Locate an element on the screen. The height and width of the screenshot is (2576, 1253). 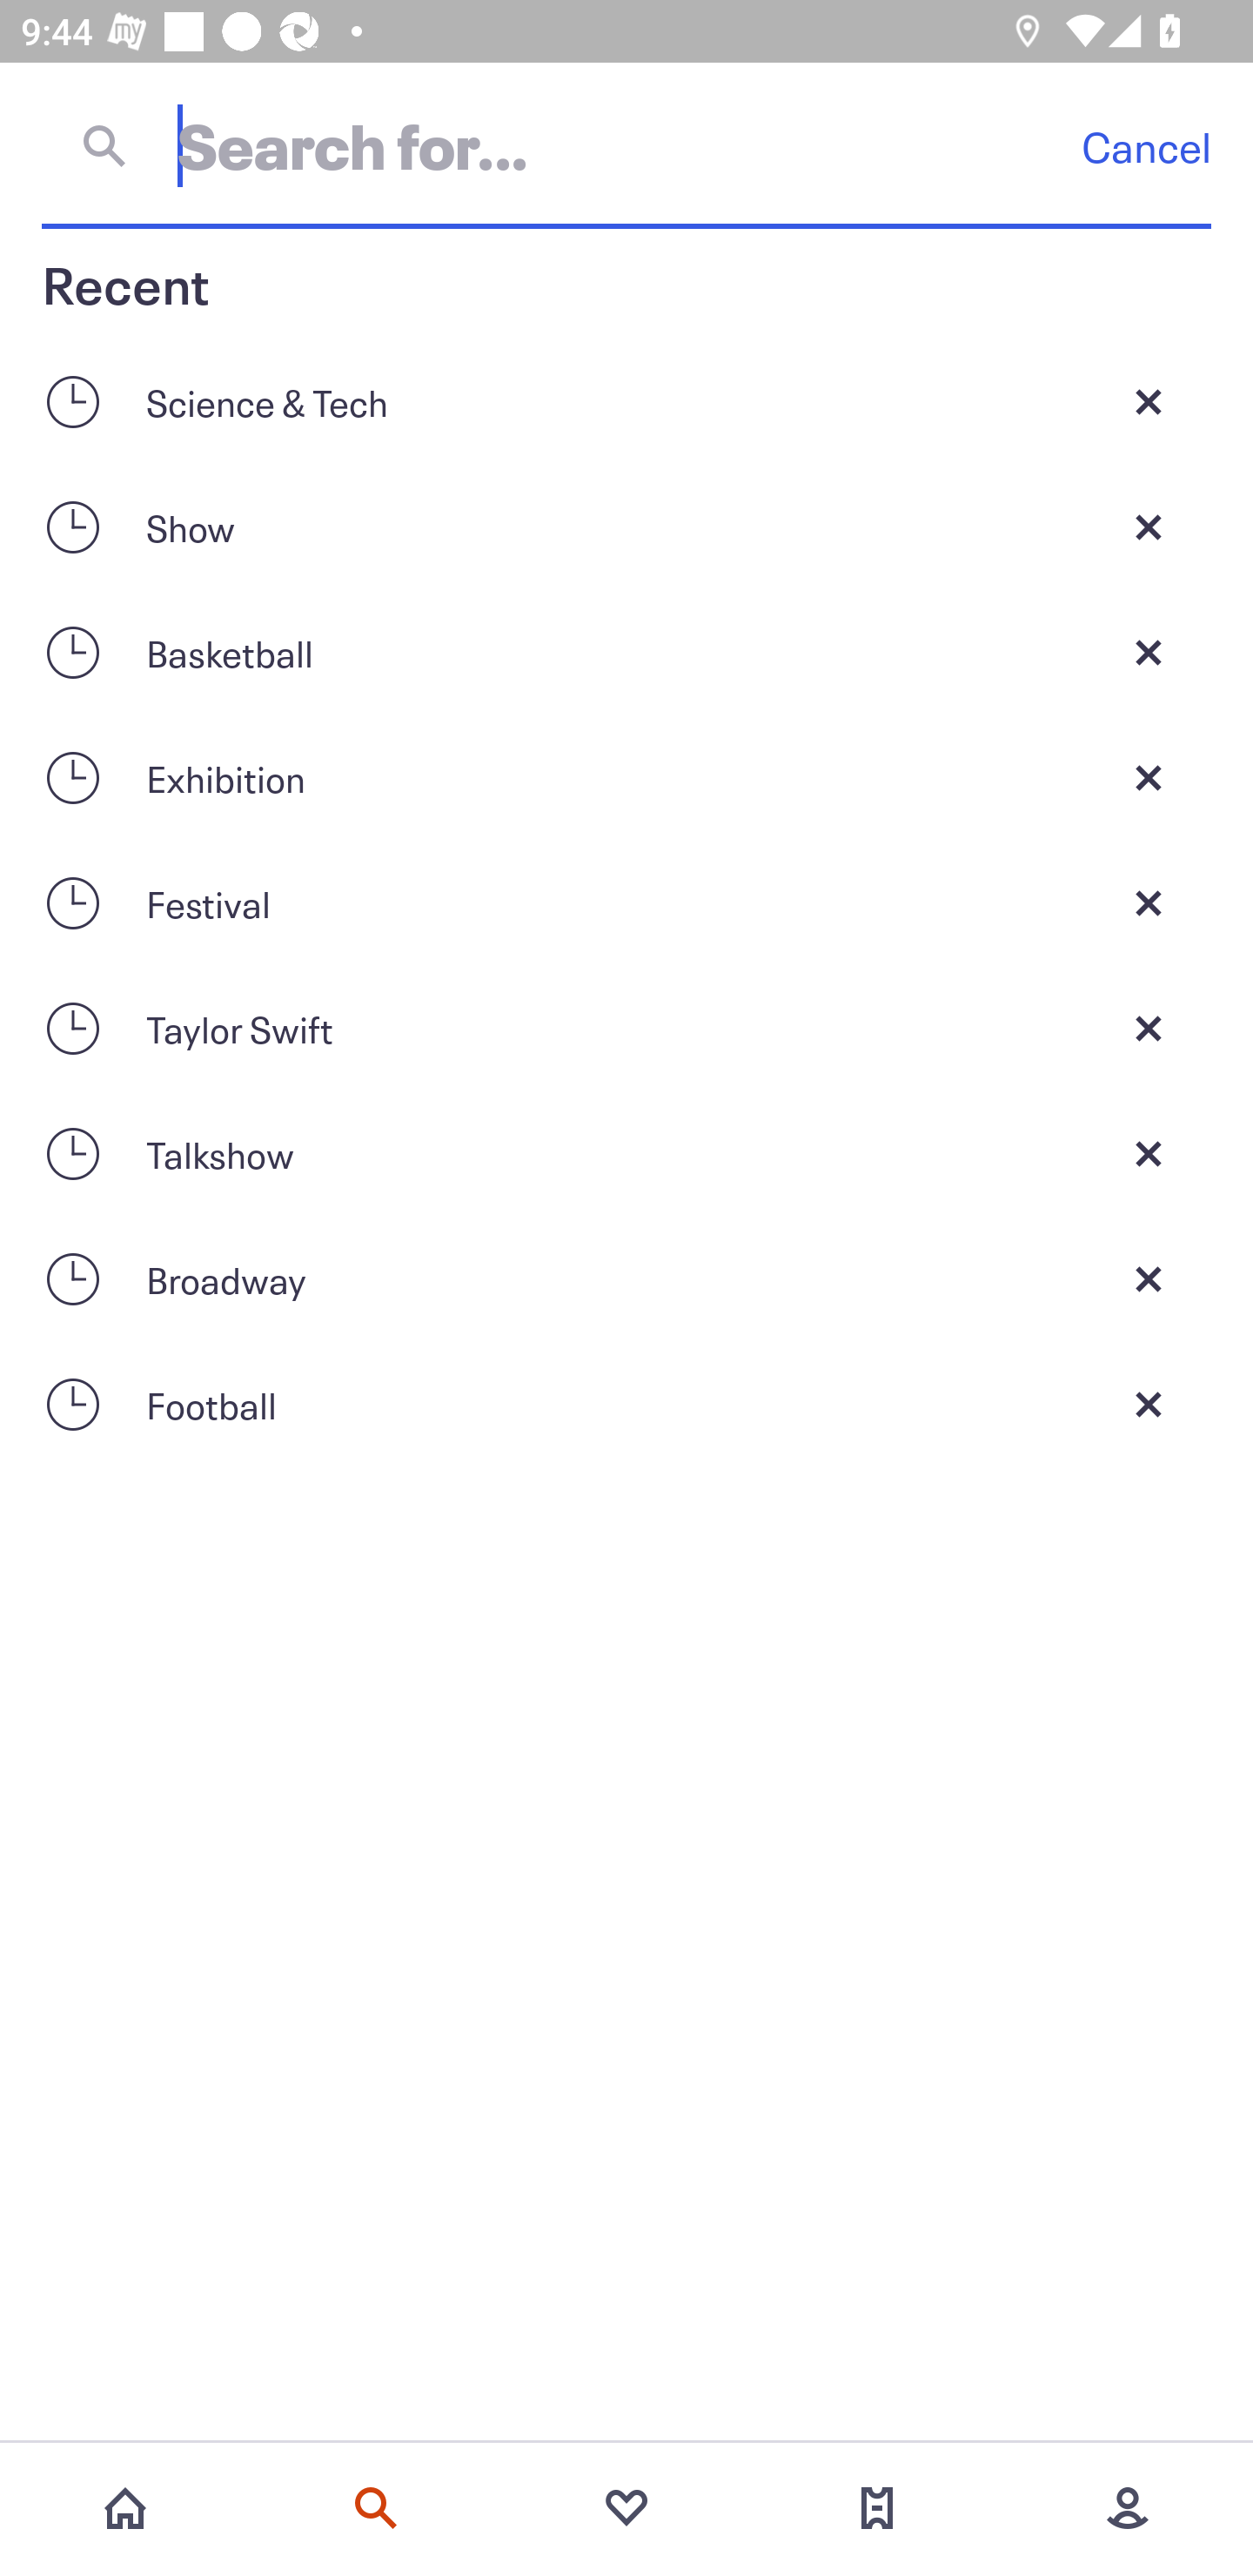
Close current screen is located at coordinates (1149, 1405).